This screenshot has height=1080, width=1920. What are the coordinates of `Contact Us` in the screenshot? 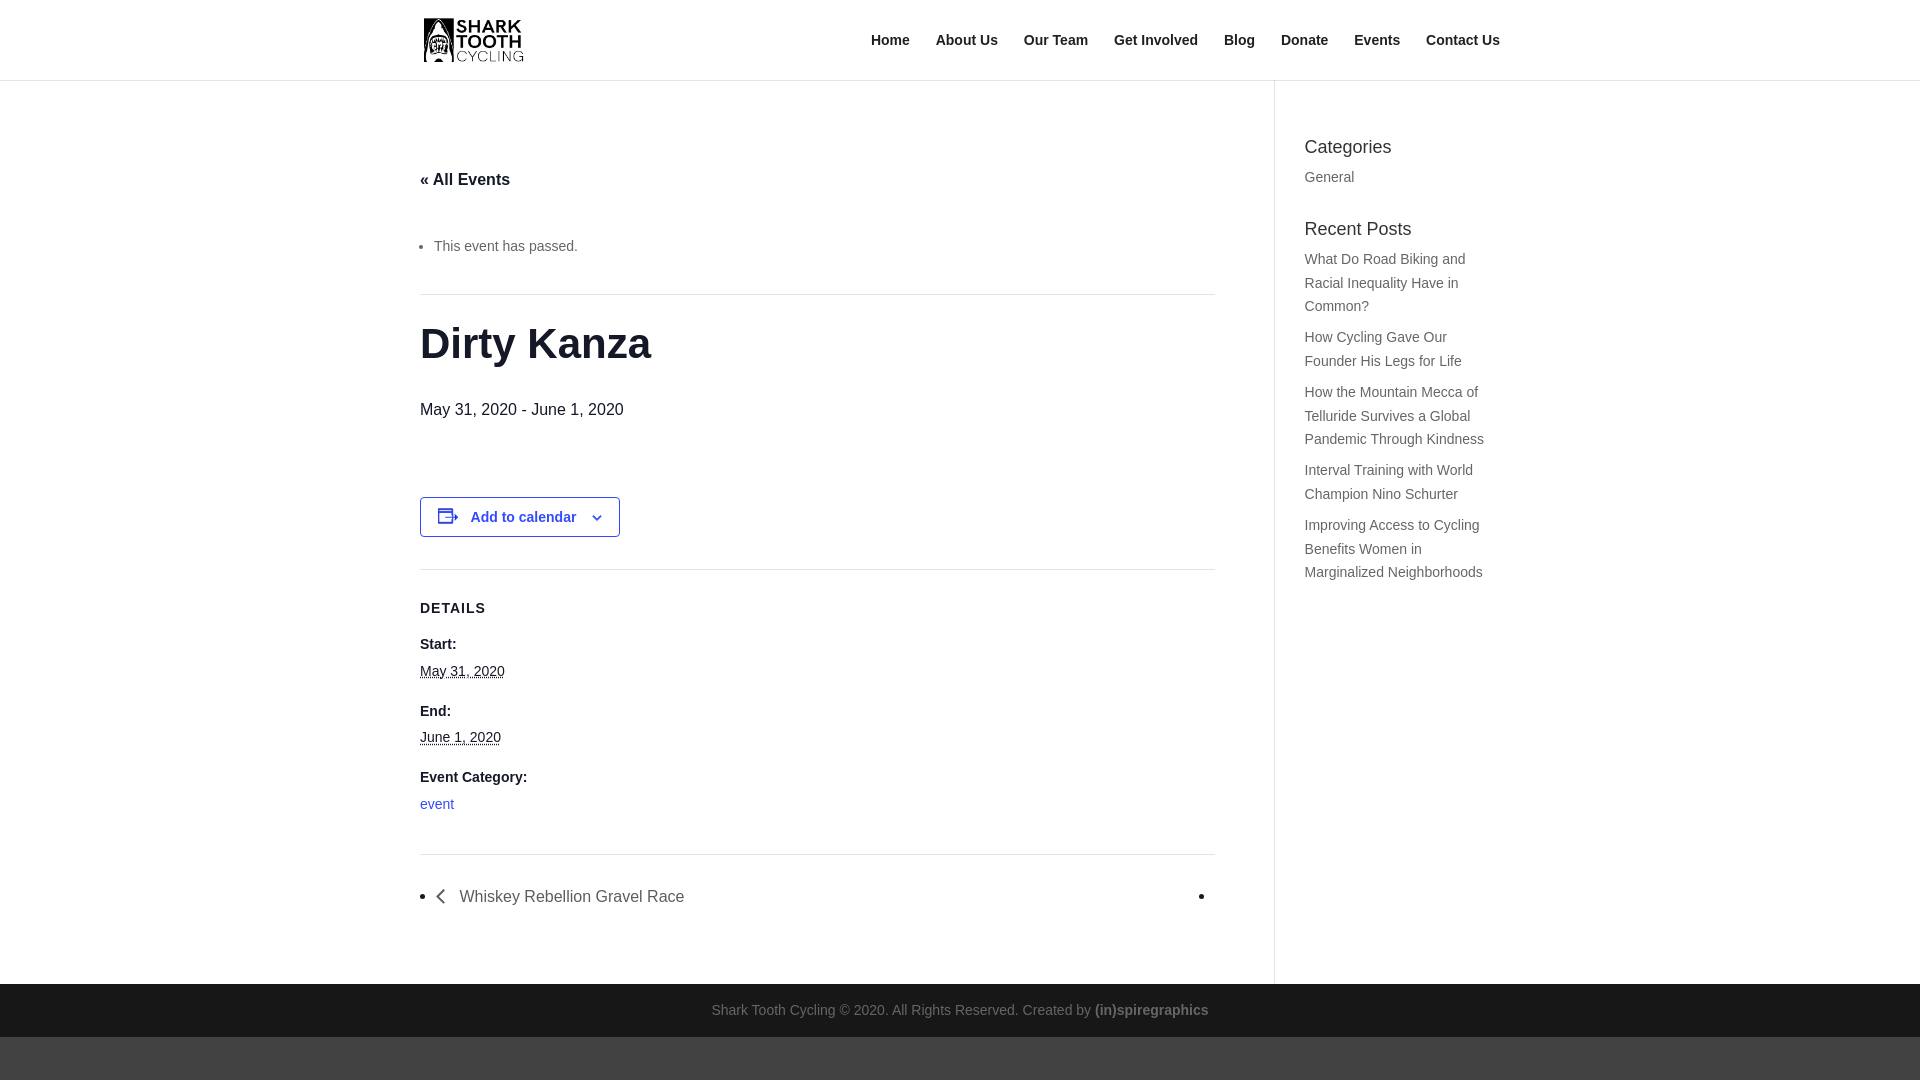 It's located at (1462, 56).